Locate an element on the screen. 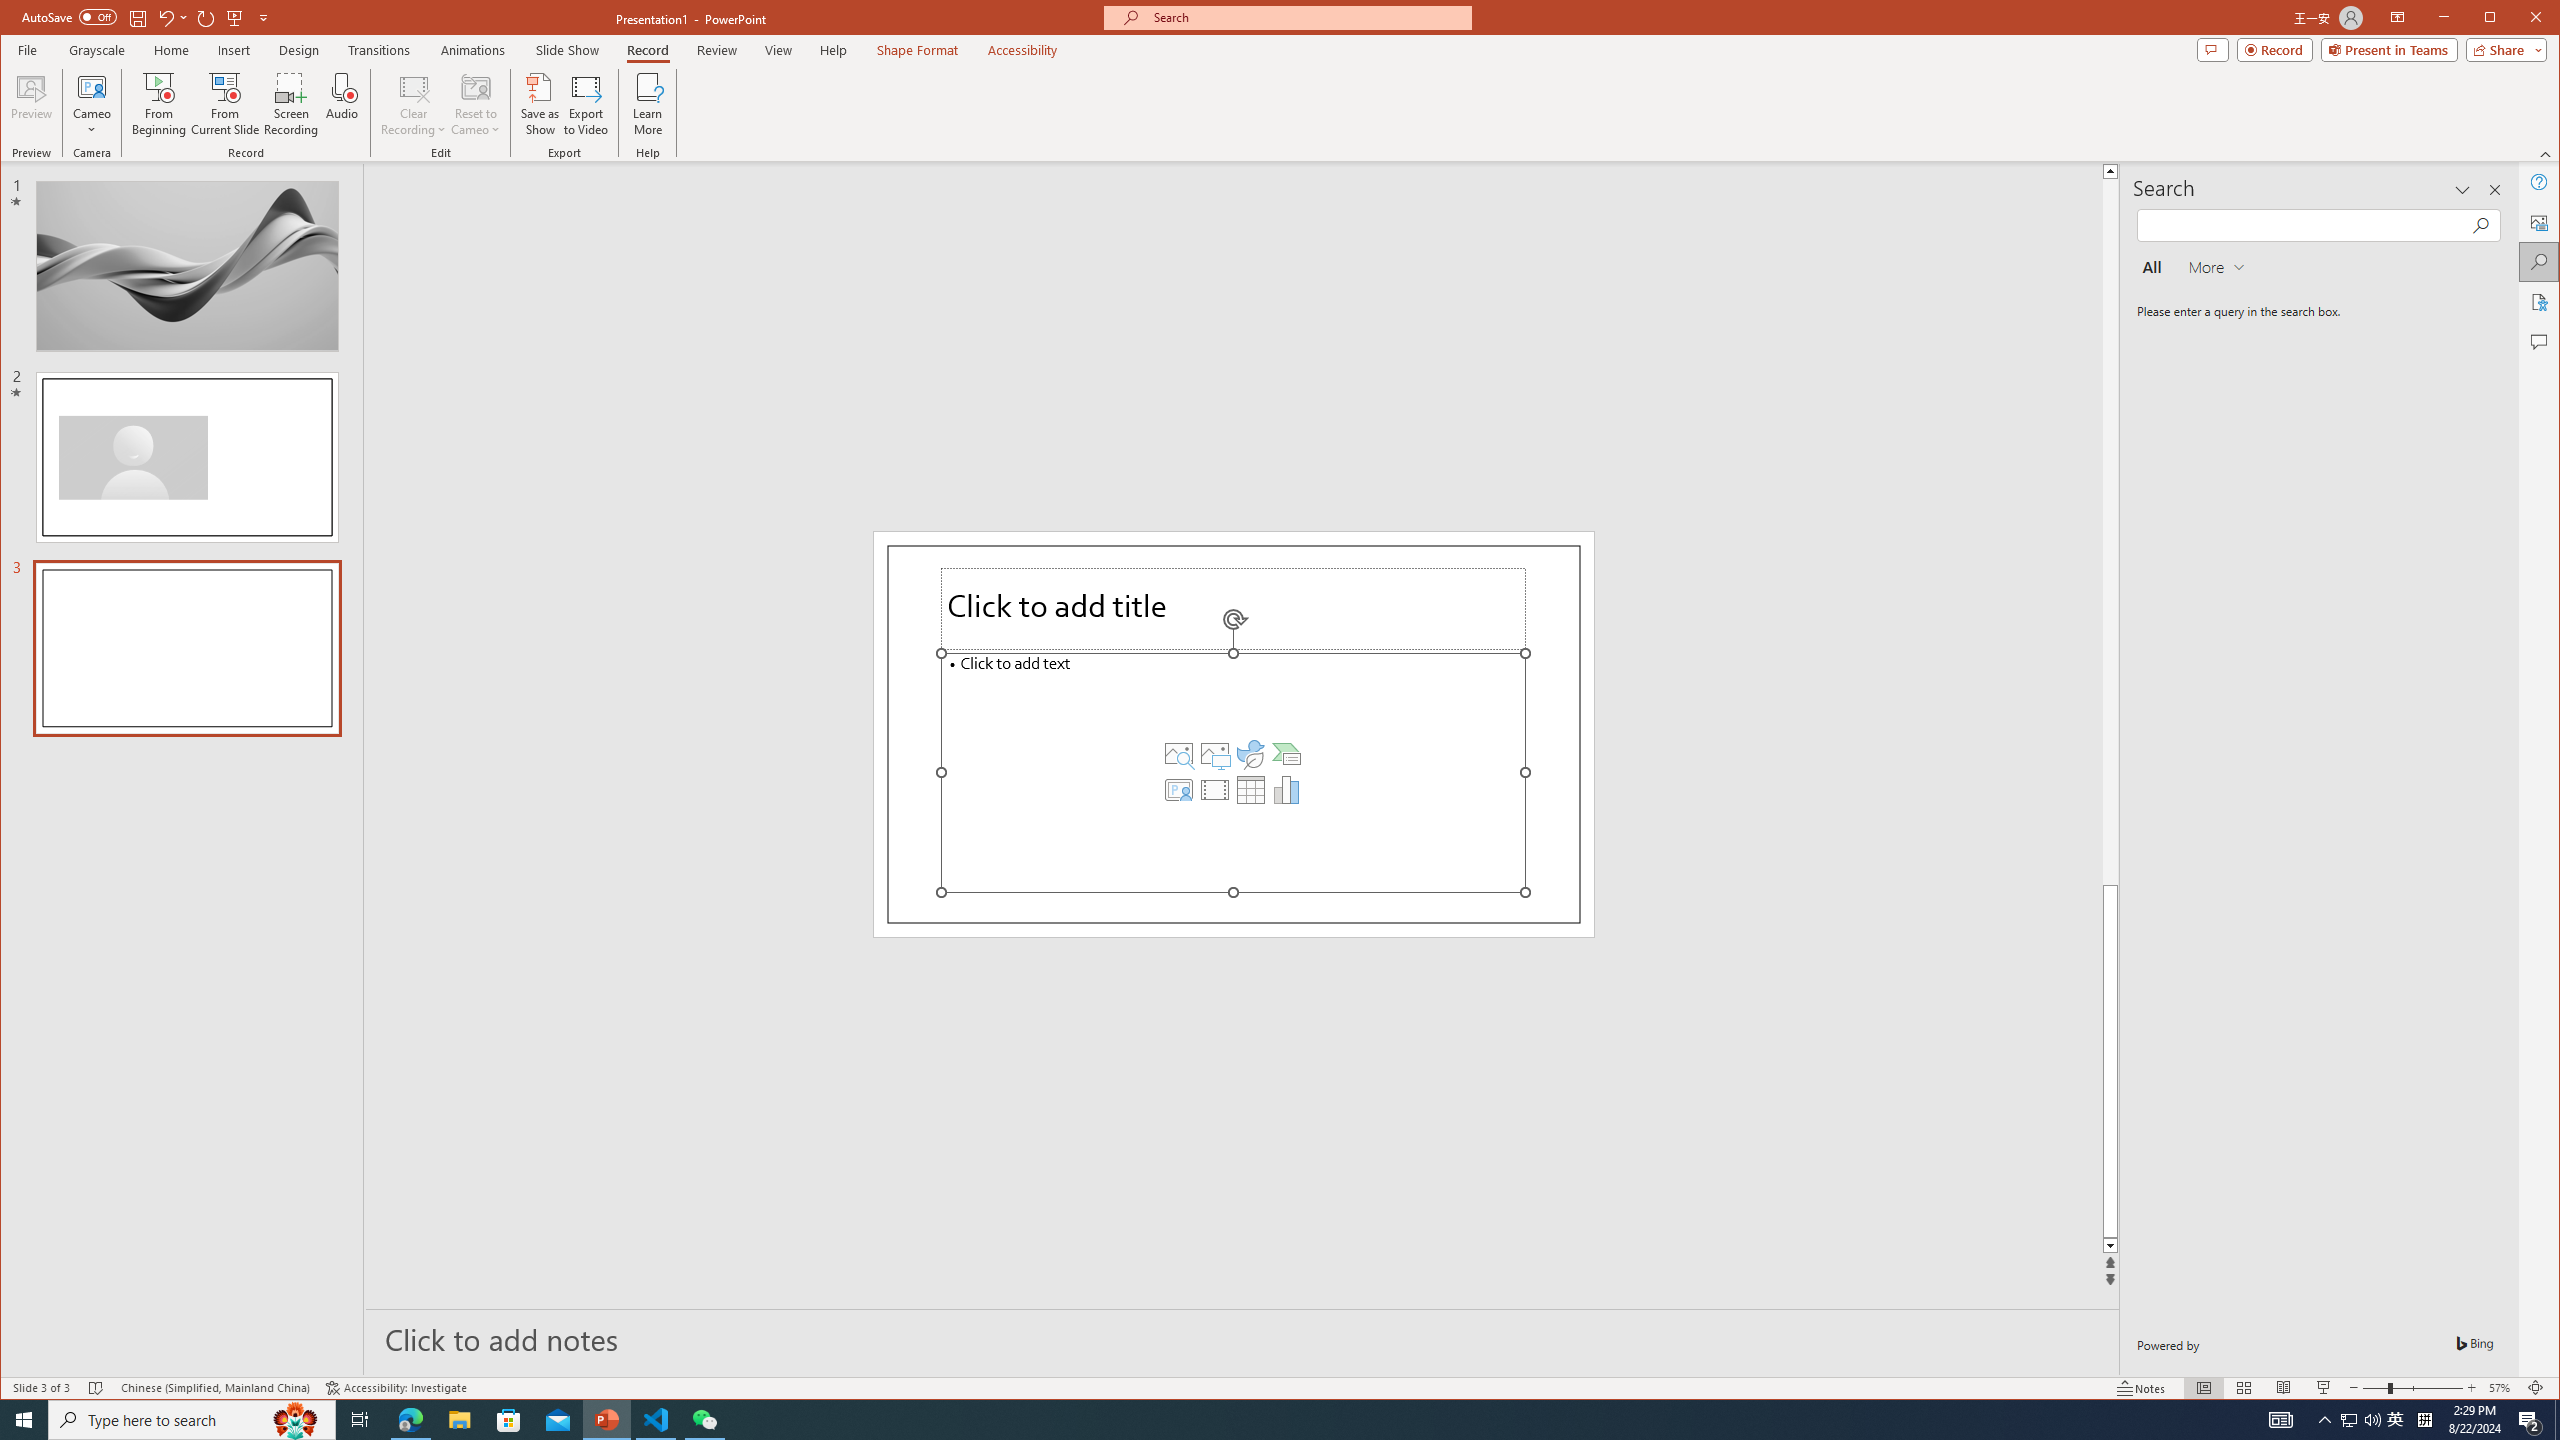 This screenshot has height=1440, width=2560. Screen Recording is located at coordinates (290, 104).